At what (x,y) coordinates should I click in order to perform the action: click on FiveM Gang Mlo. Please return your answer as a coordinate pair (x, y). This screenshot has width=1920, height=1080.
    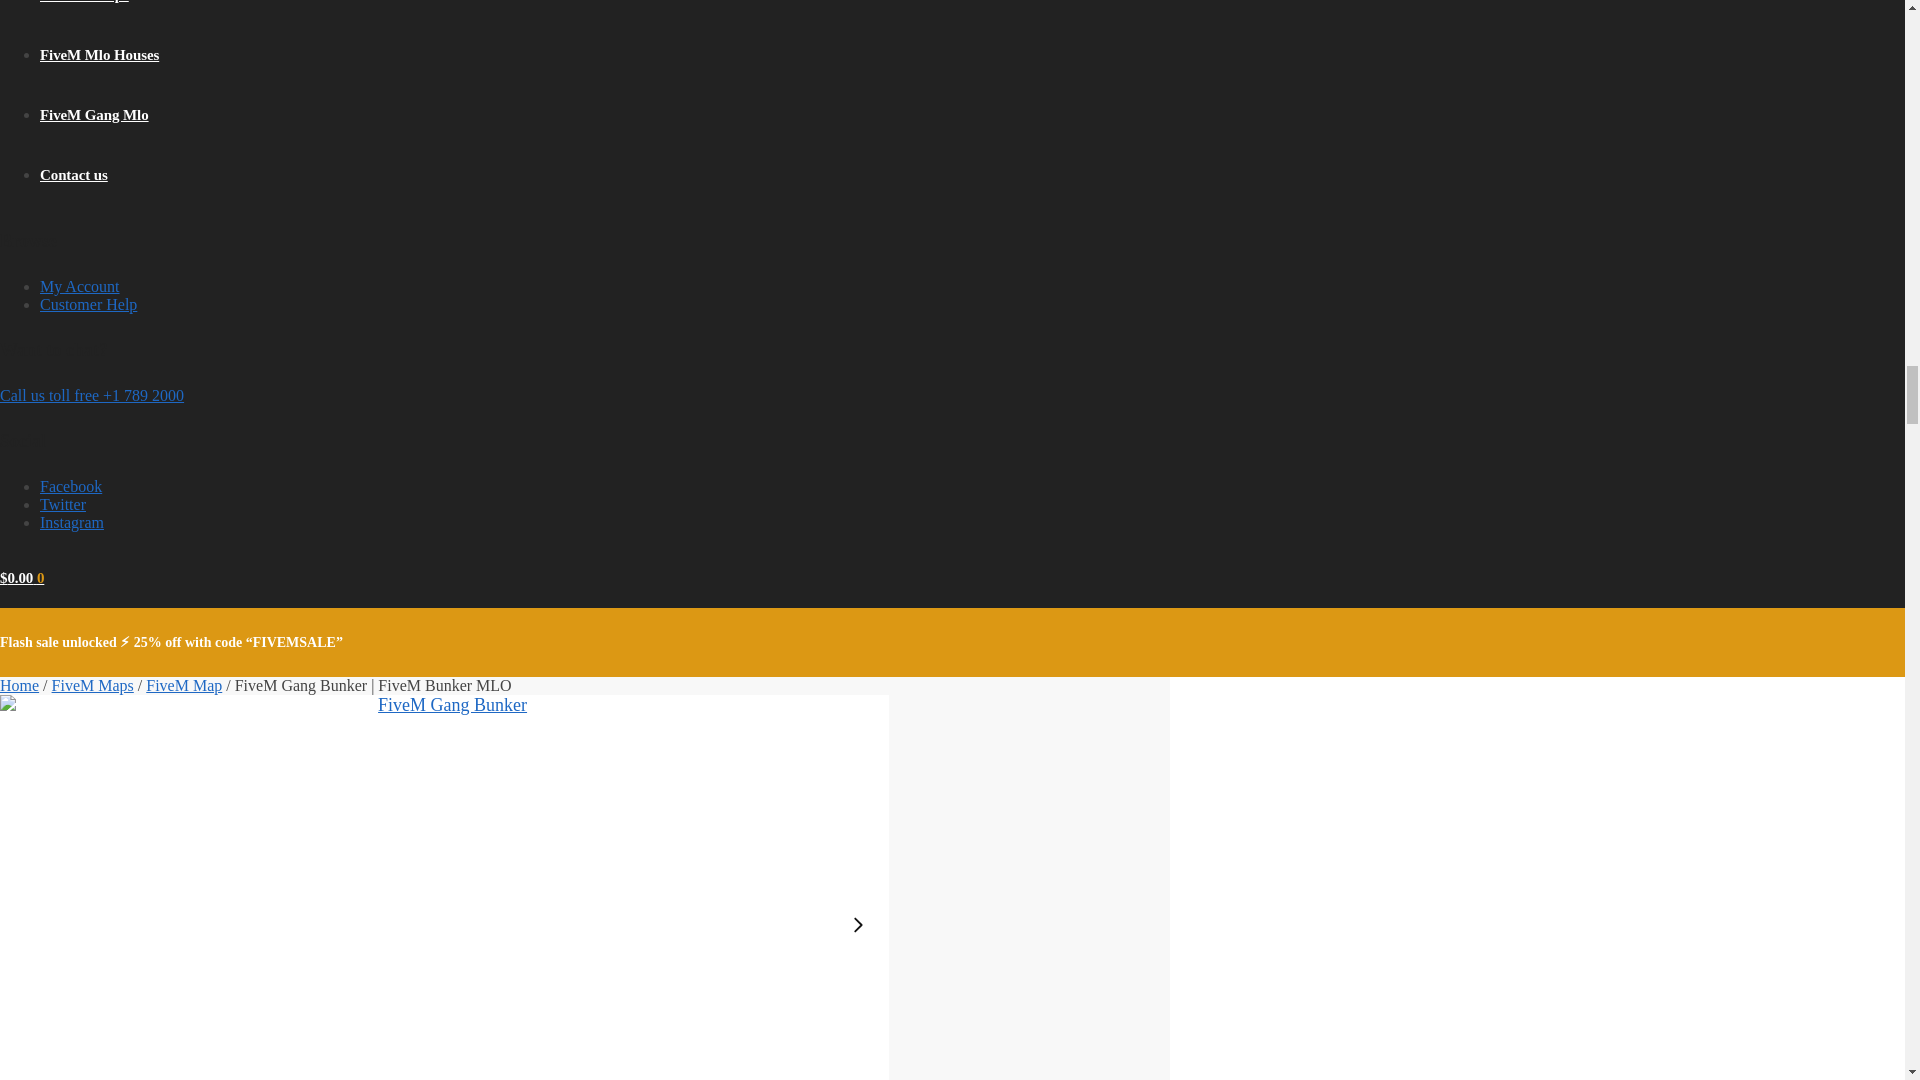
    Looking at the image, I should click on (94, 114).